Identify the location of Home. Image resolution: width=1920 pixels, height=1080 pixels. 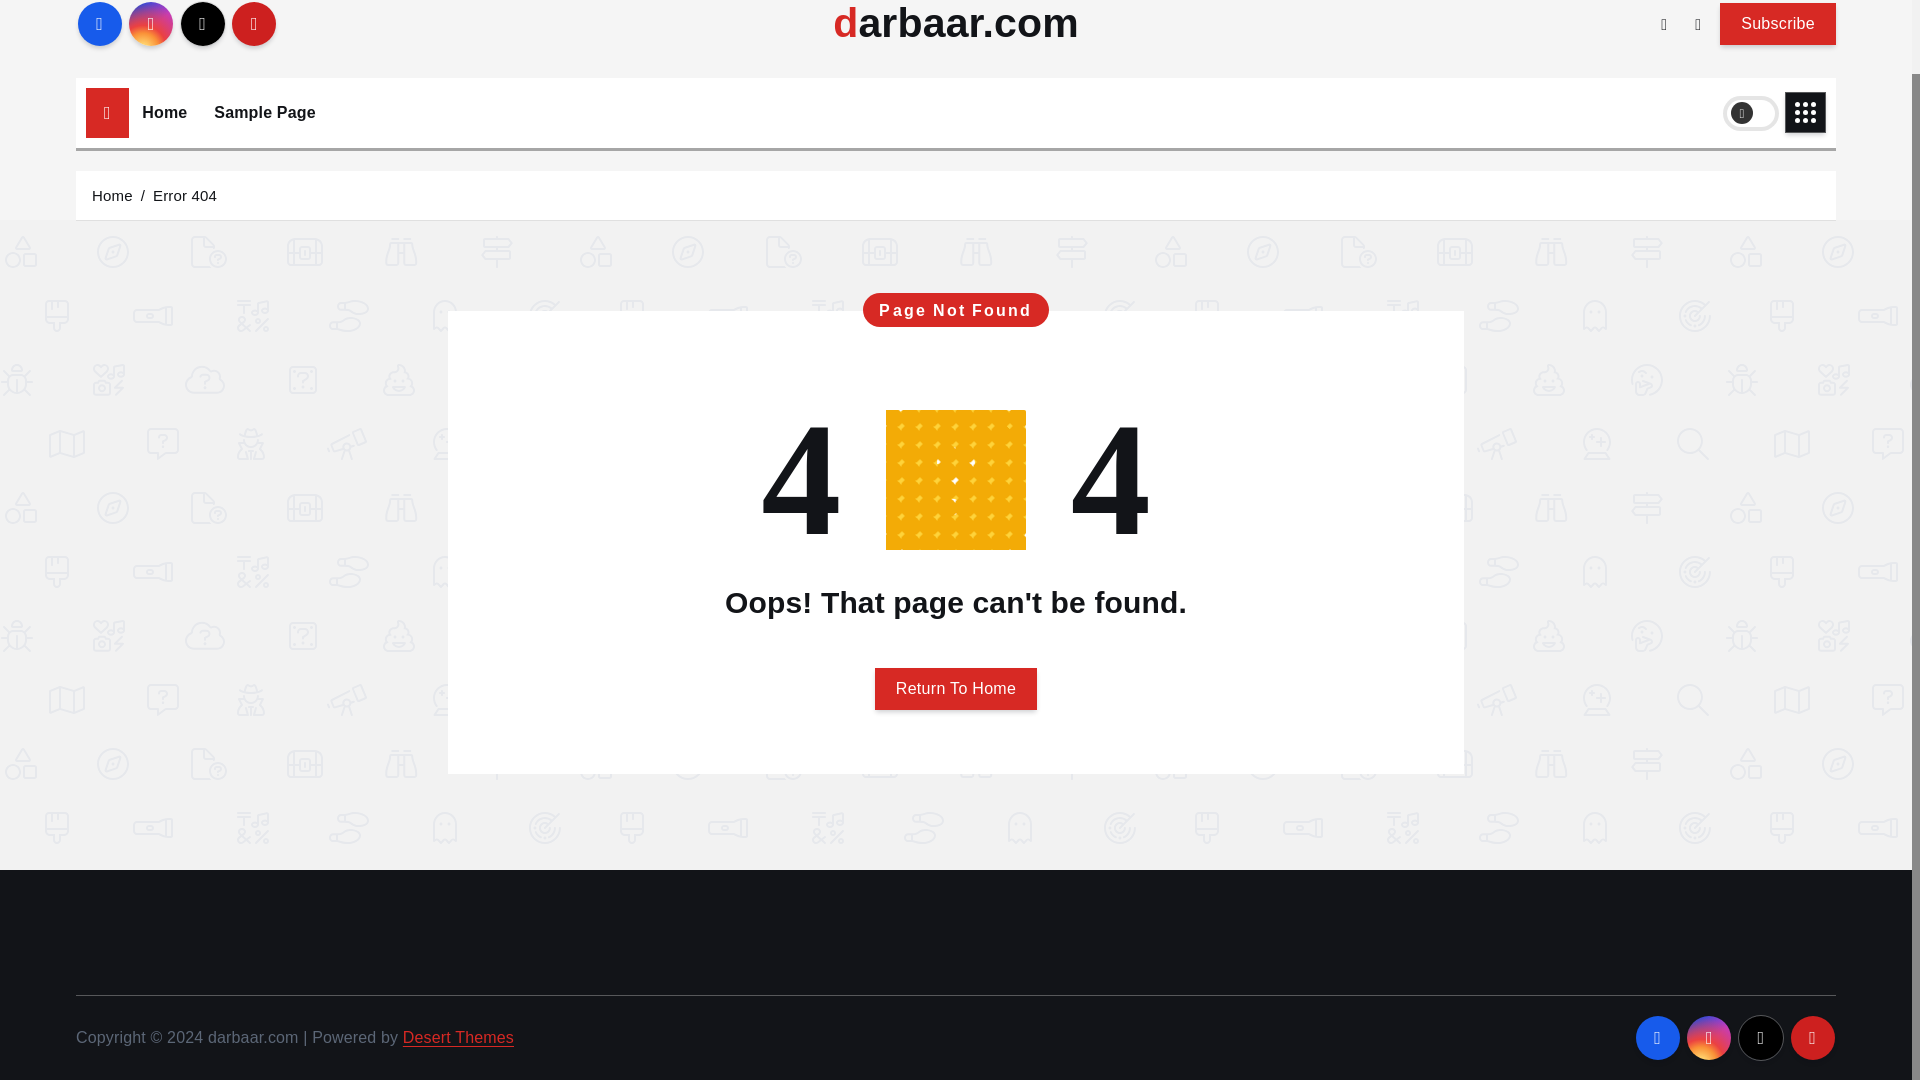
(164, 112).